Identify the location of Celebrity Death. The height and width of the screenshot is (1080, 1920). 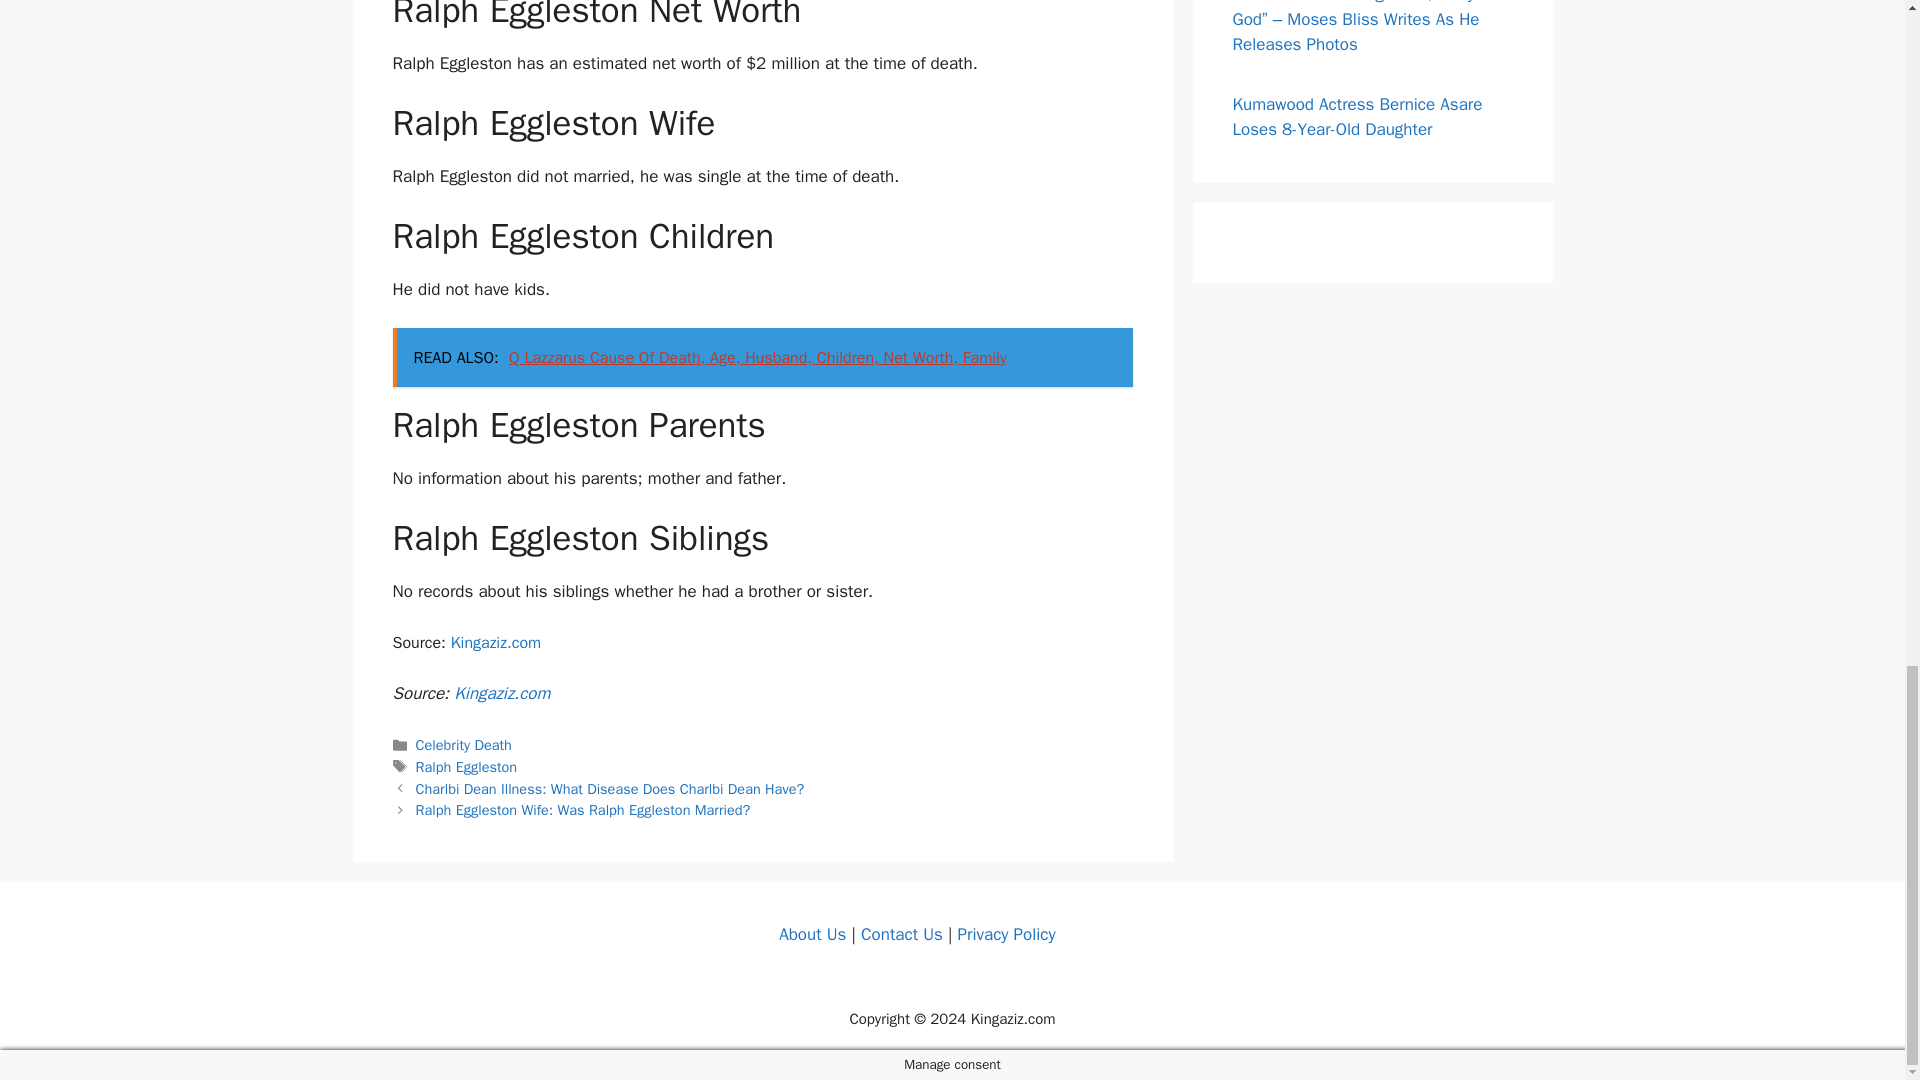
(464, 744).